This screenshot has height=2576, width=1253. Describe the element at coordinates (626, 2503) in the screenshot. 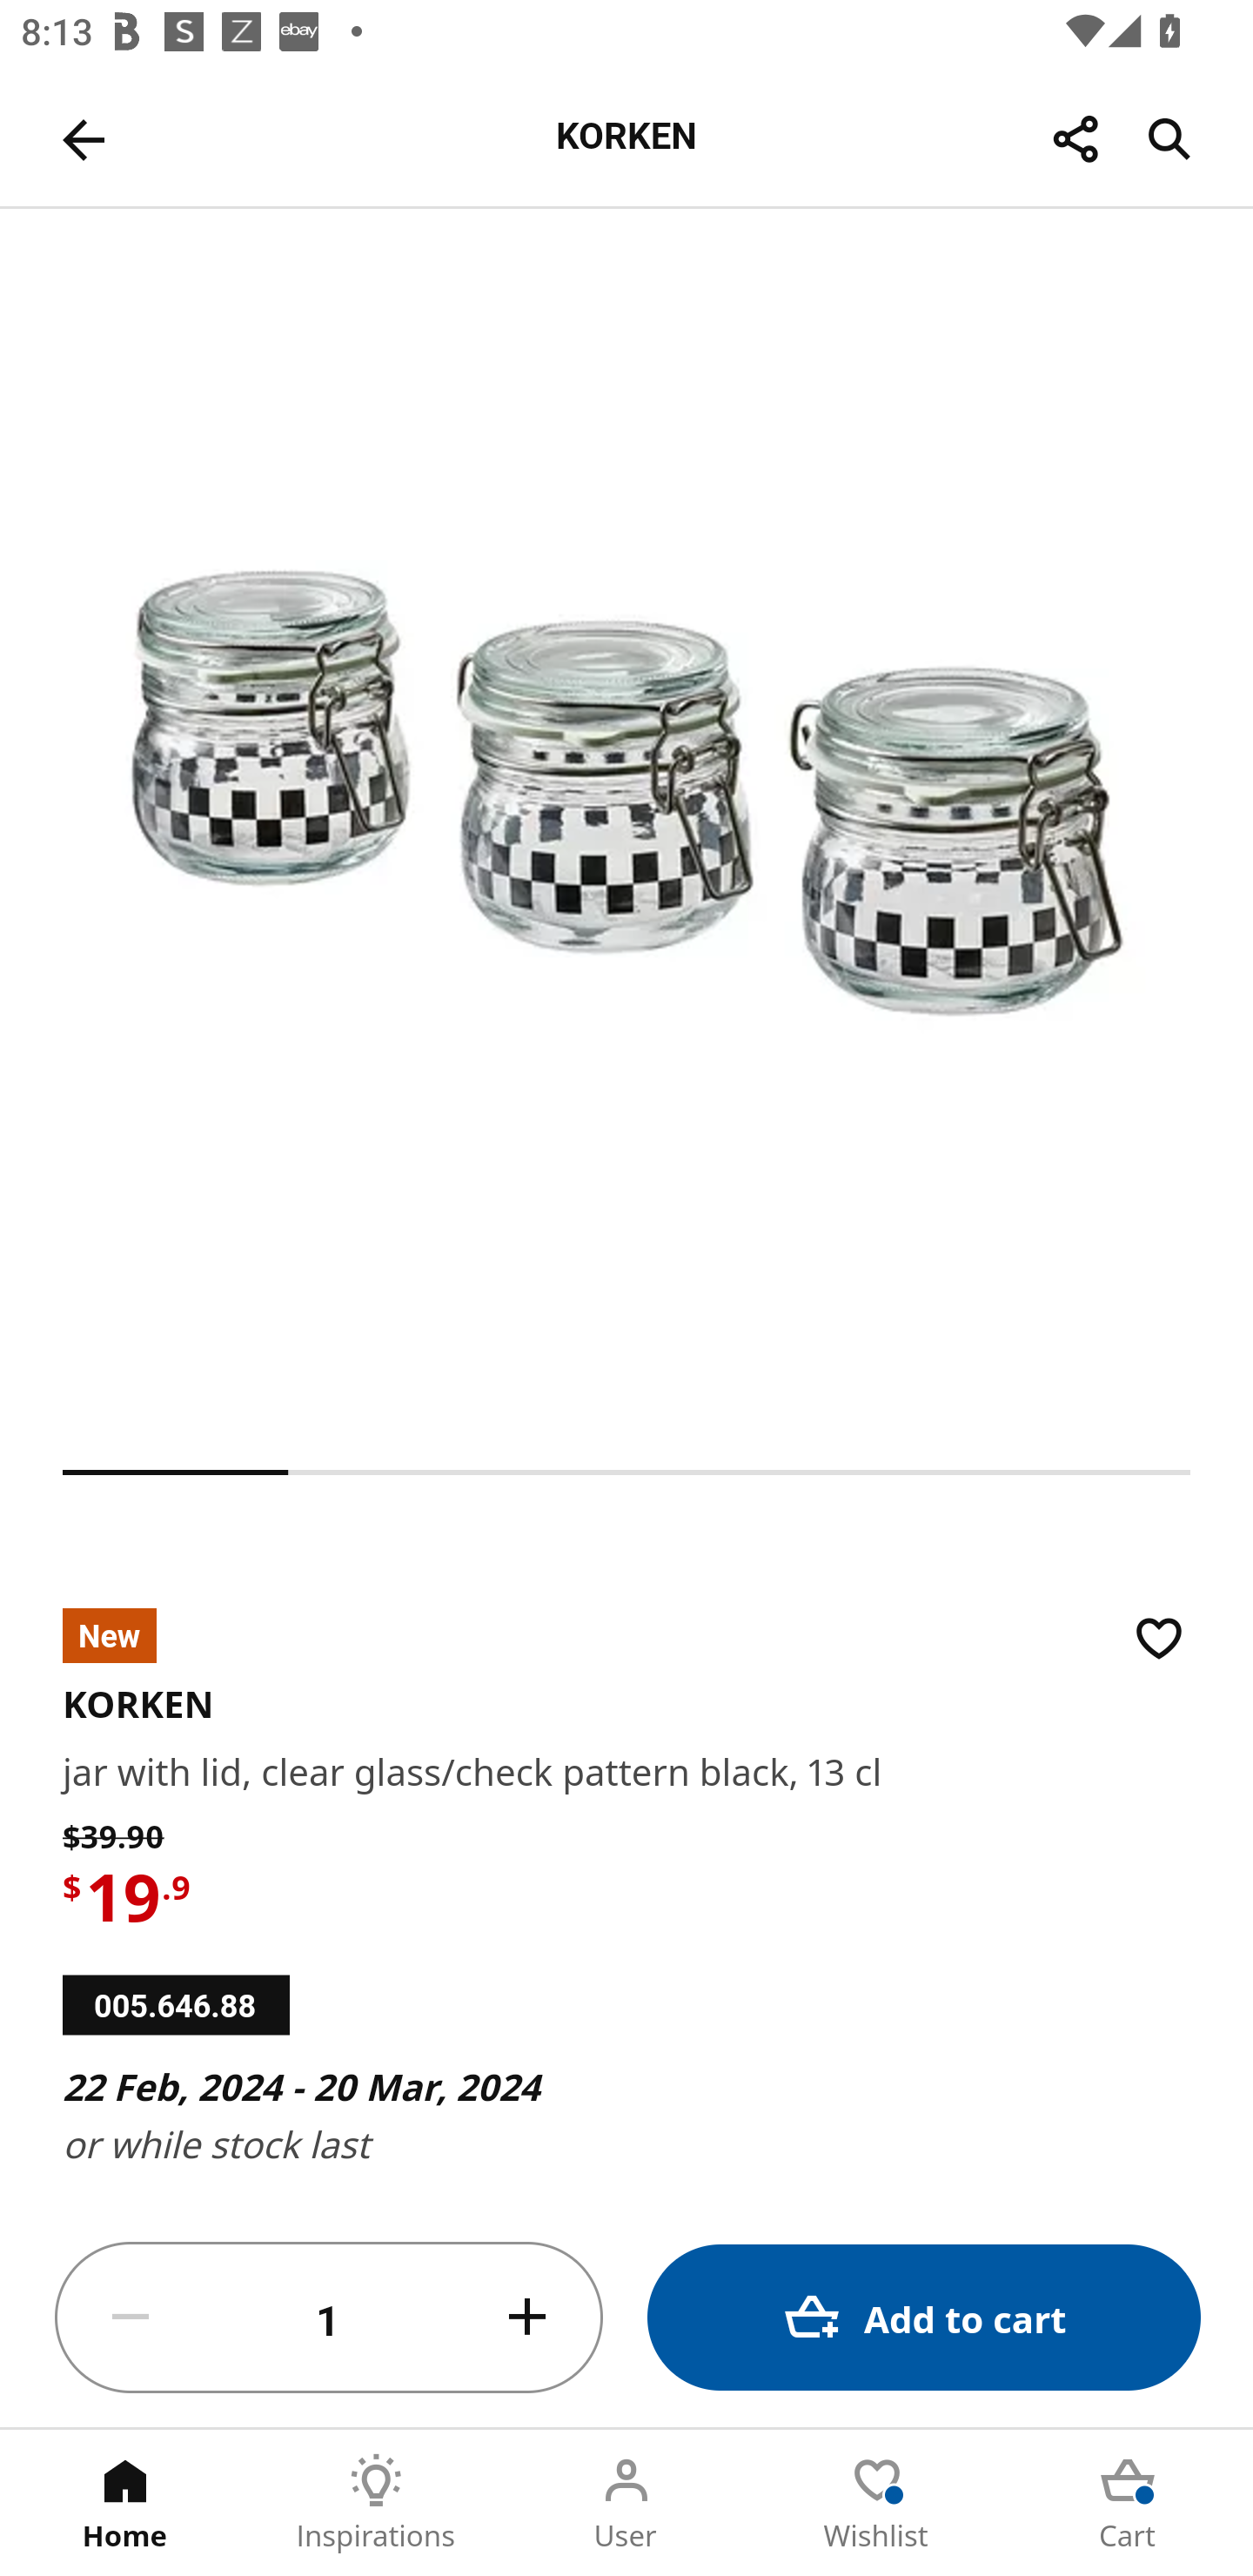

I see `User
Tab 3 of 5` at that location.